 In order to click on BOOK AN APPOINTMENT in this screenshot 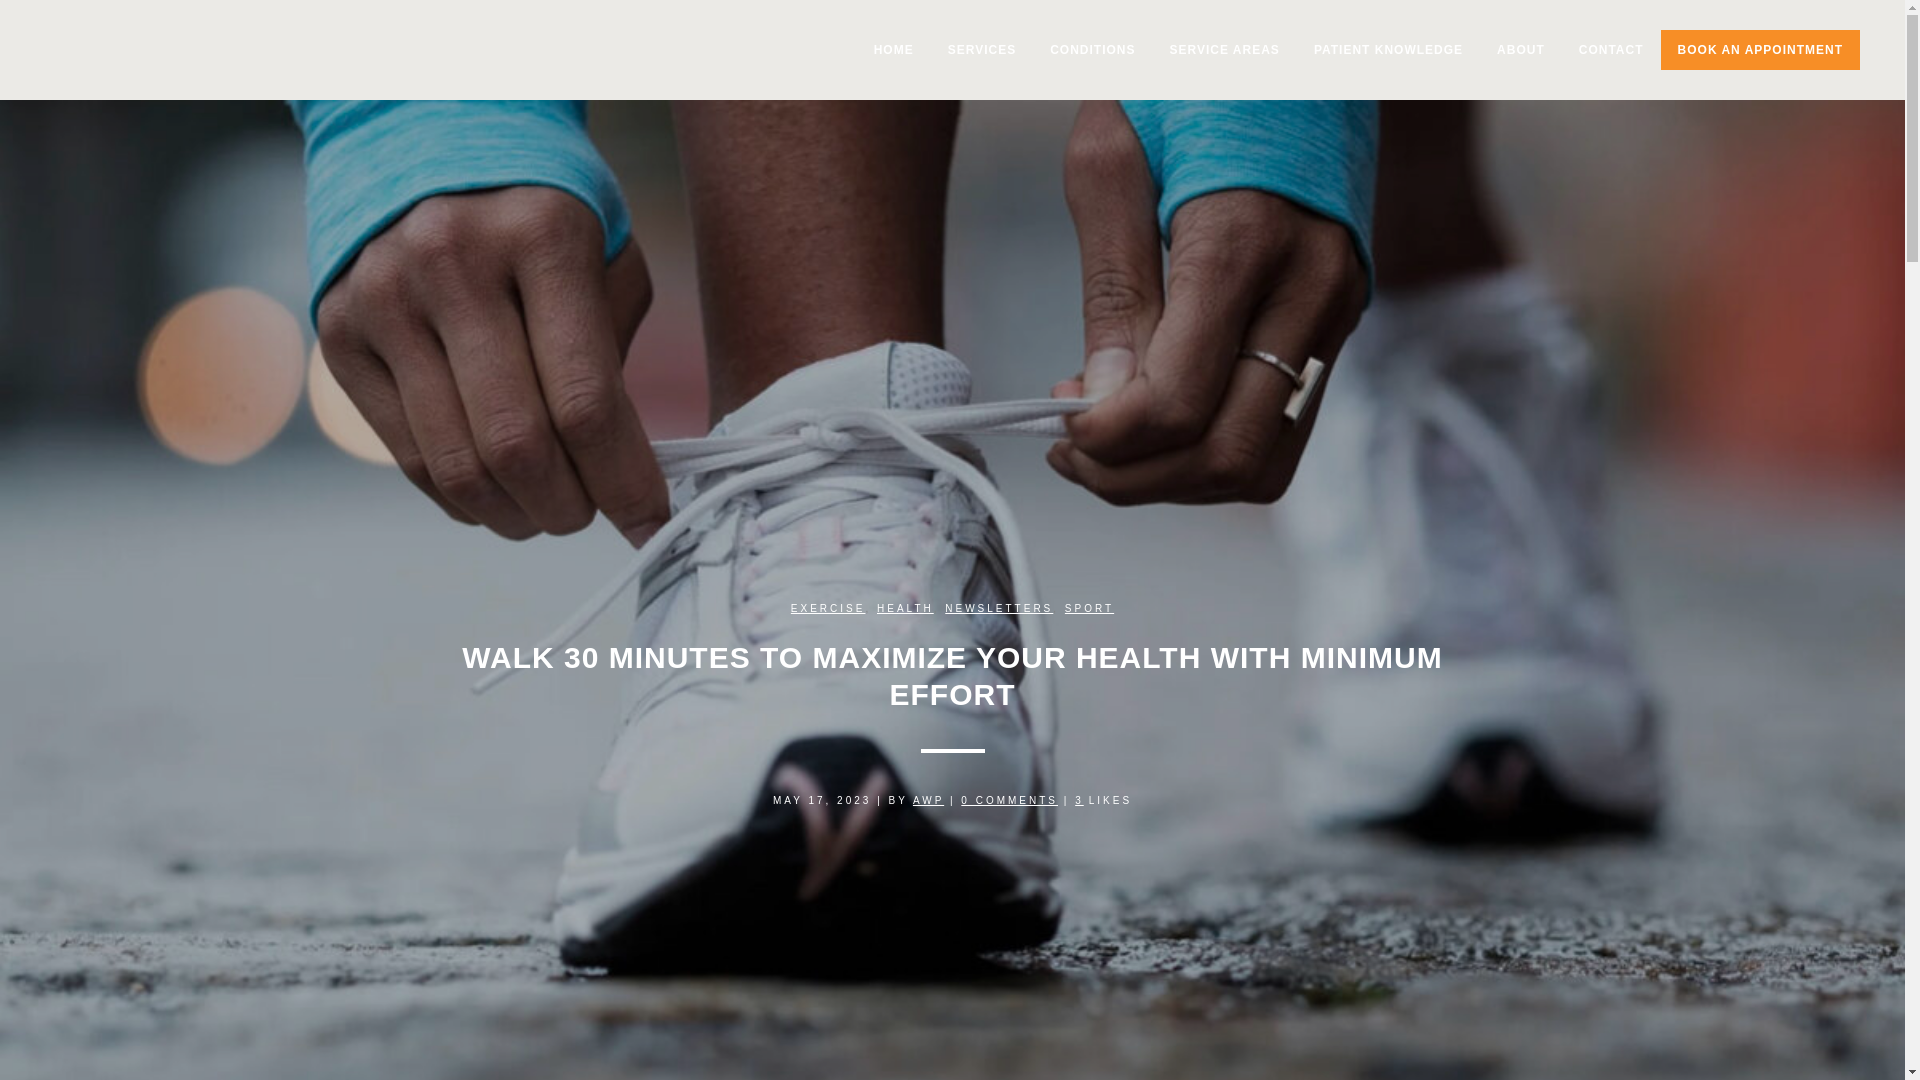, I will do `click(1760, 50)`.